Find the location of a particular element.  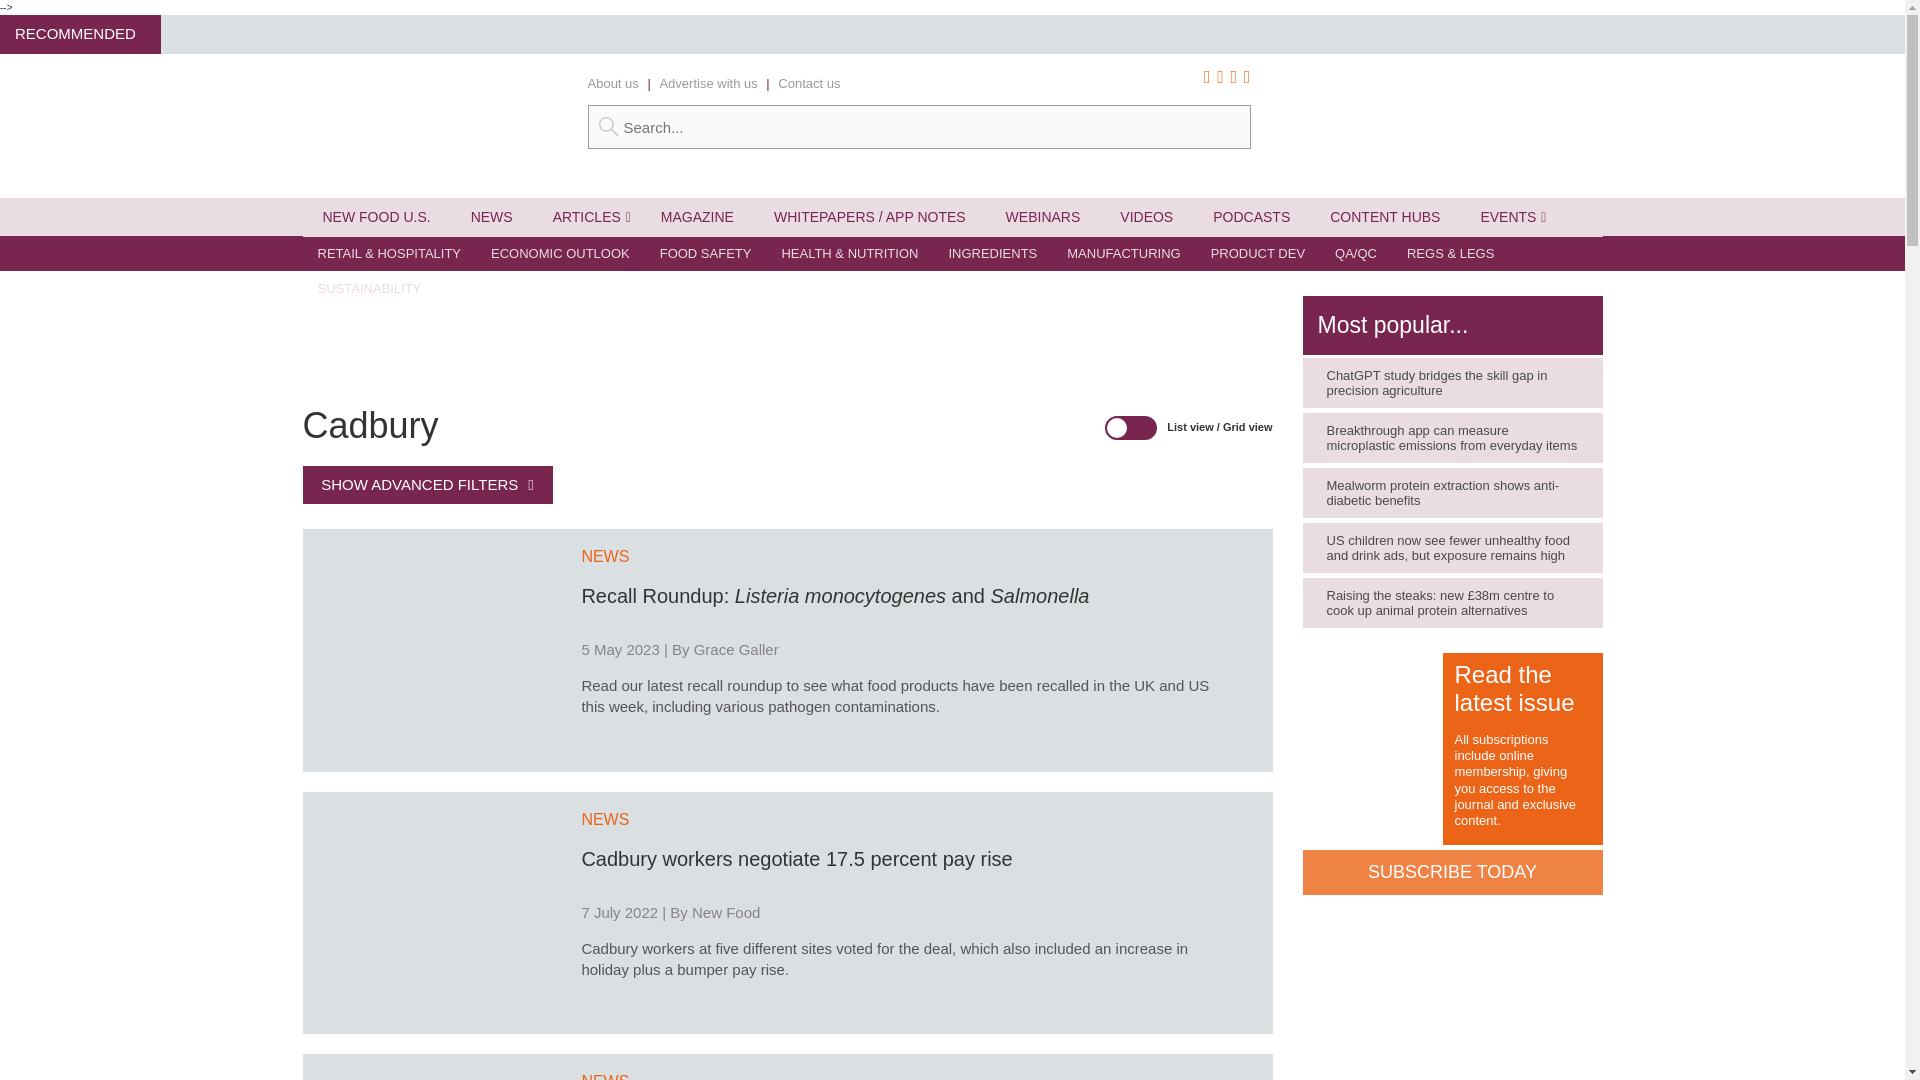

PODCASTS is located at coordinates (1250, 216).